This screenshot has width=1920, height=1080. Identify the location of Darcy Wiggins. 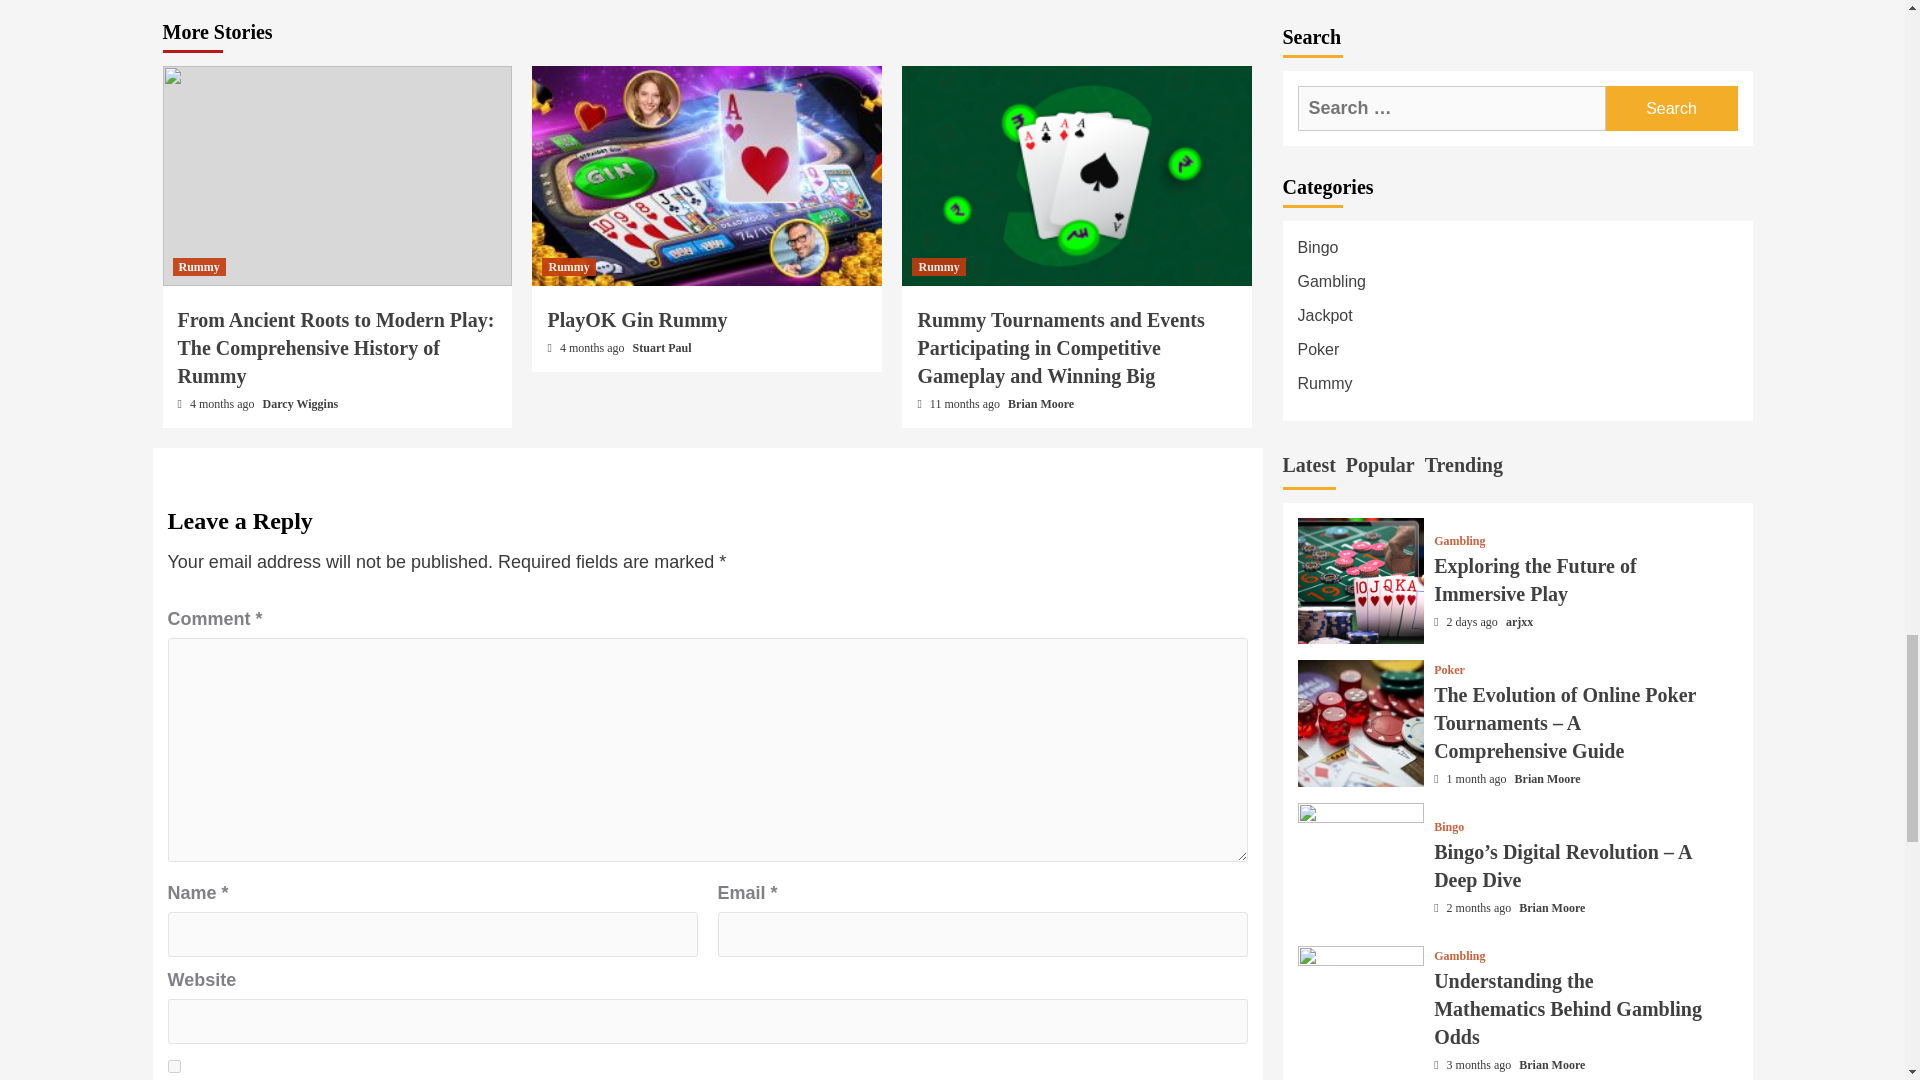
(301, 404).